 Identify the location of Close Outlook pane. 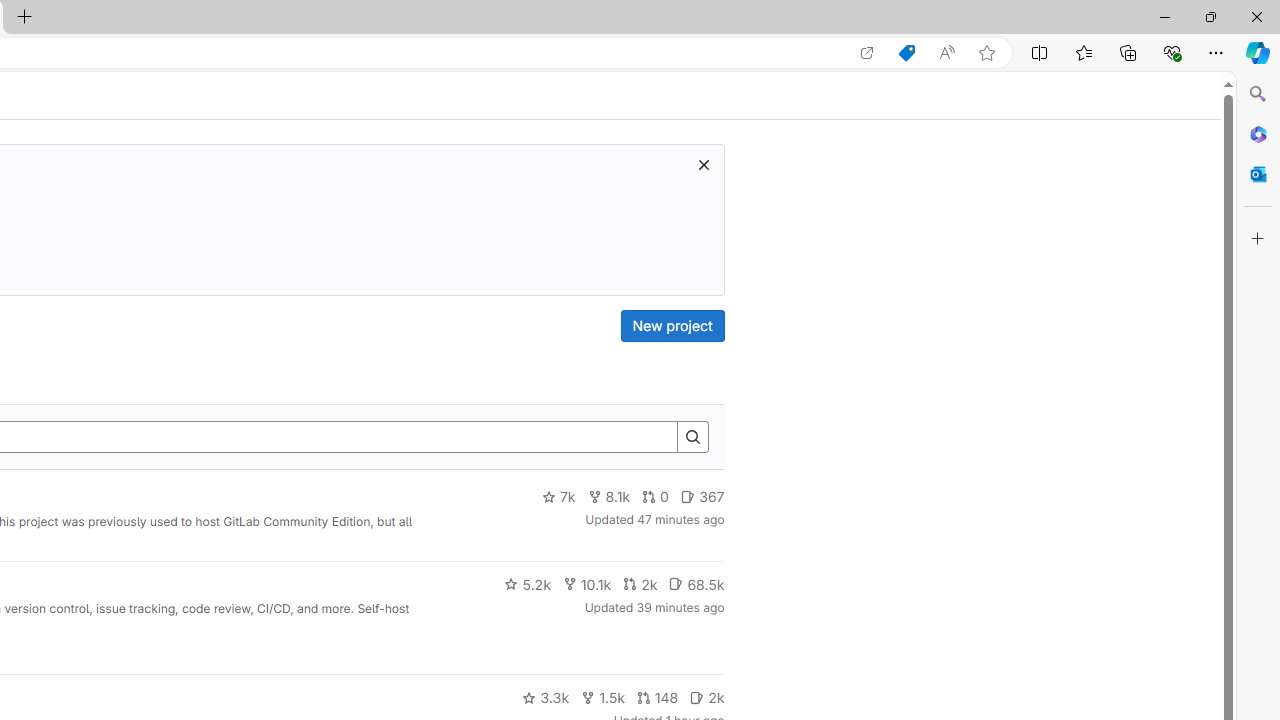
(1258, 174).